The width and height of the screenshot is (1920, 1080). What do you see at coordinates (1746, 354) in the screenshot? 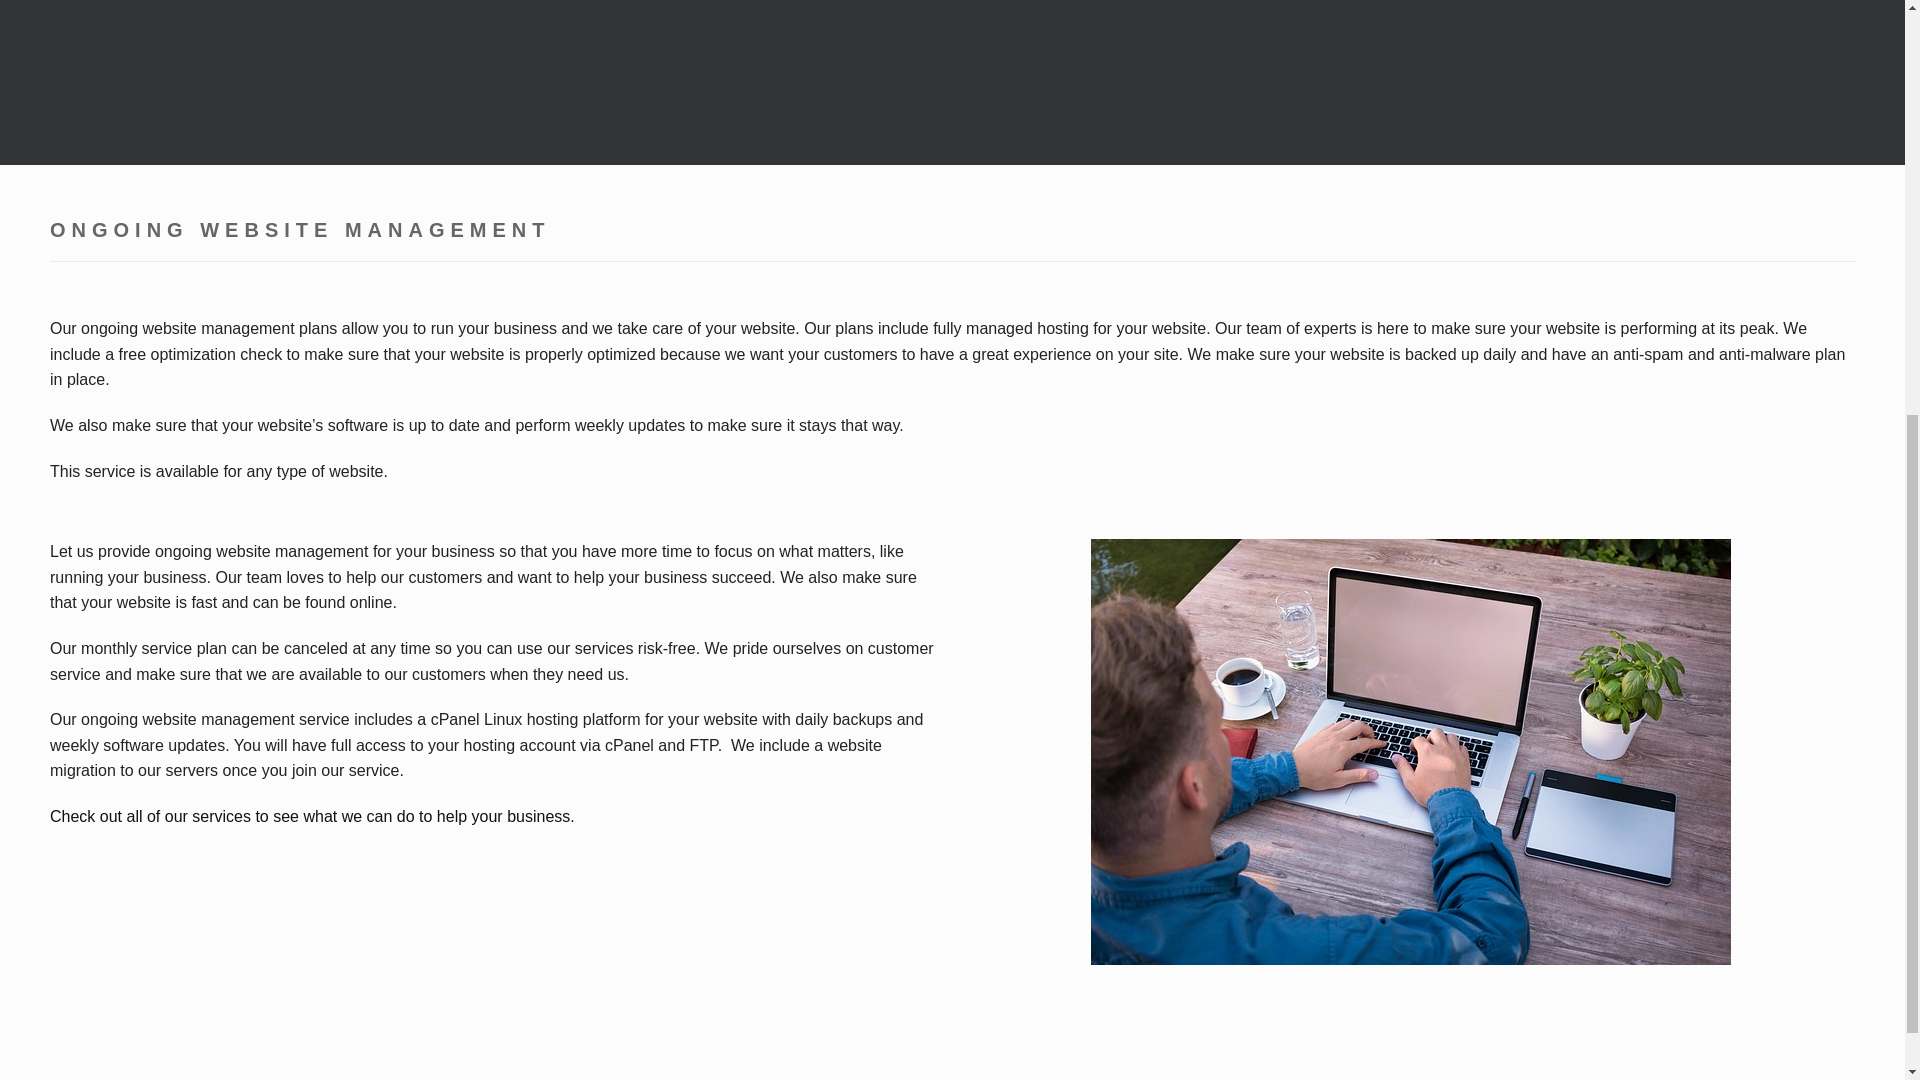
I see `Privacy Policy` at bounding box center [1746, 354].